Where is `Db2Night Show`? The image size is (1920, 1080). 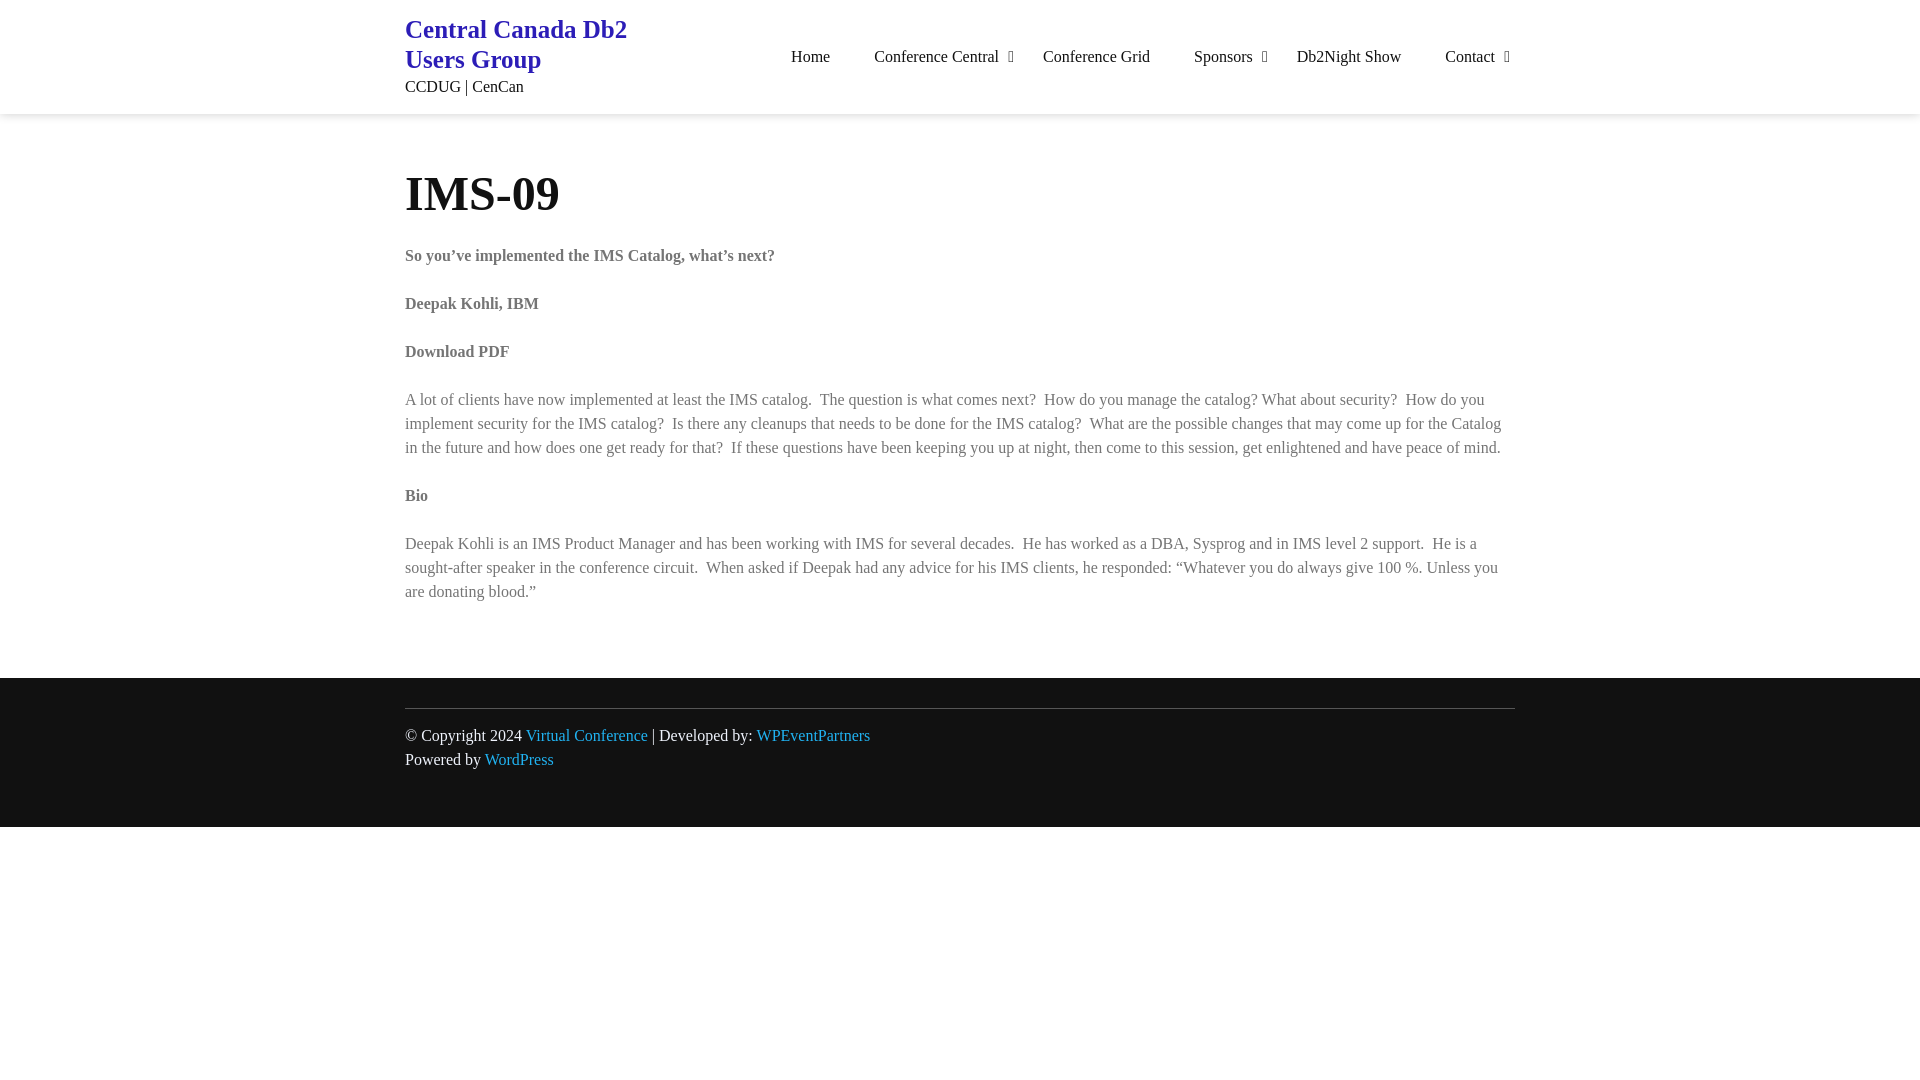
Db2Night Show is located at coordinates (1348, 56).